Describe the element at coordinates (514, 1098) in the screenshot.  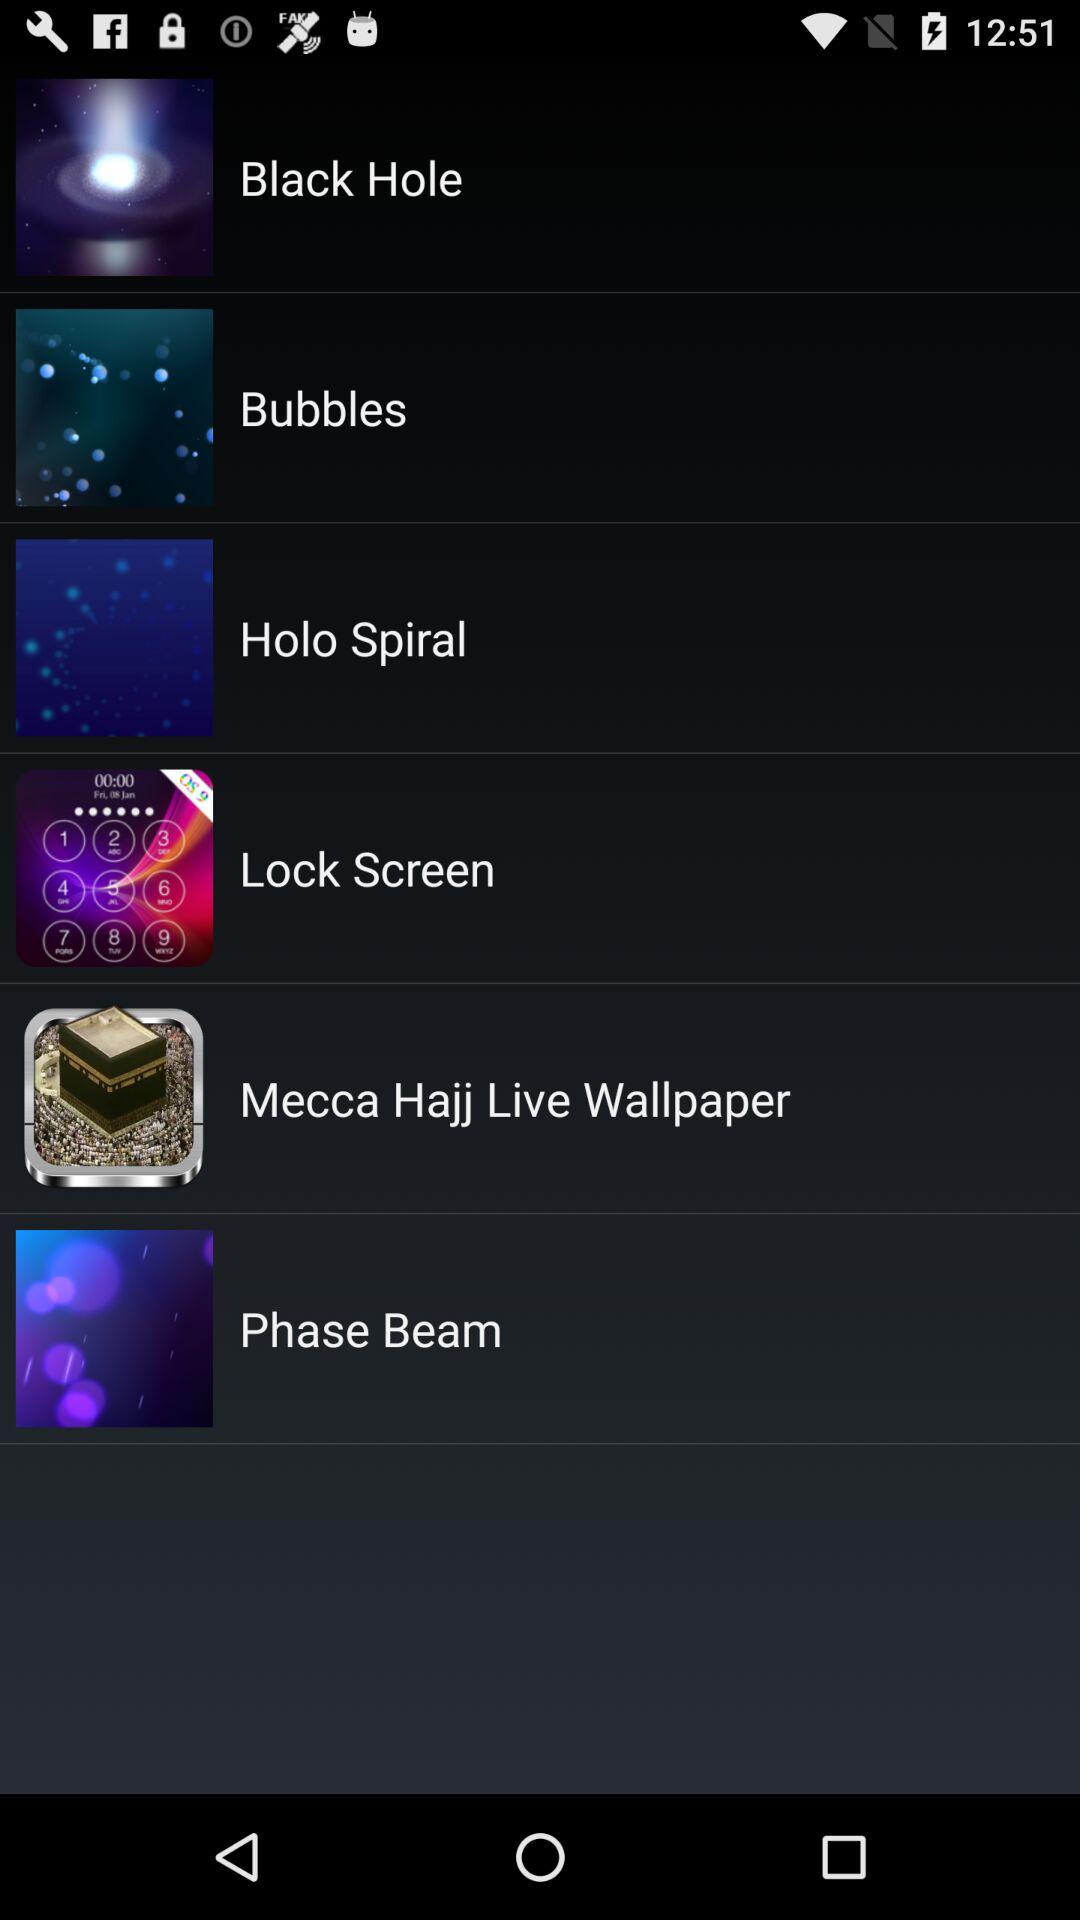
I see `press item above the phase beam app` at that location.